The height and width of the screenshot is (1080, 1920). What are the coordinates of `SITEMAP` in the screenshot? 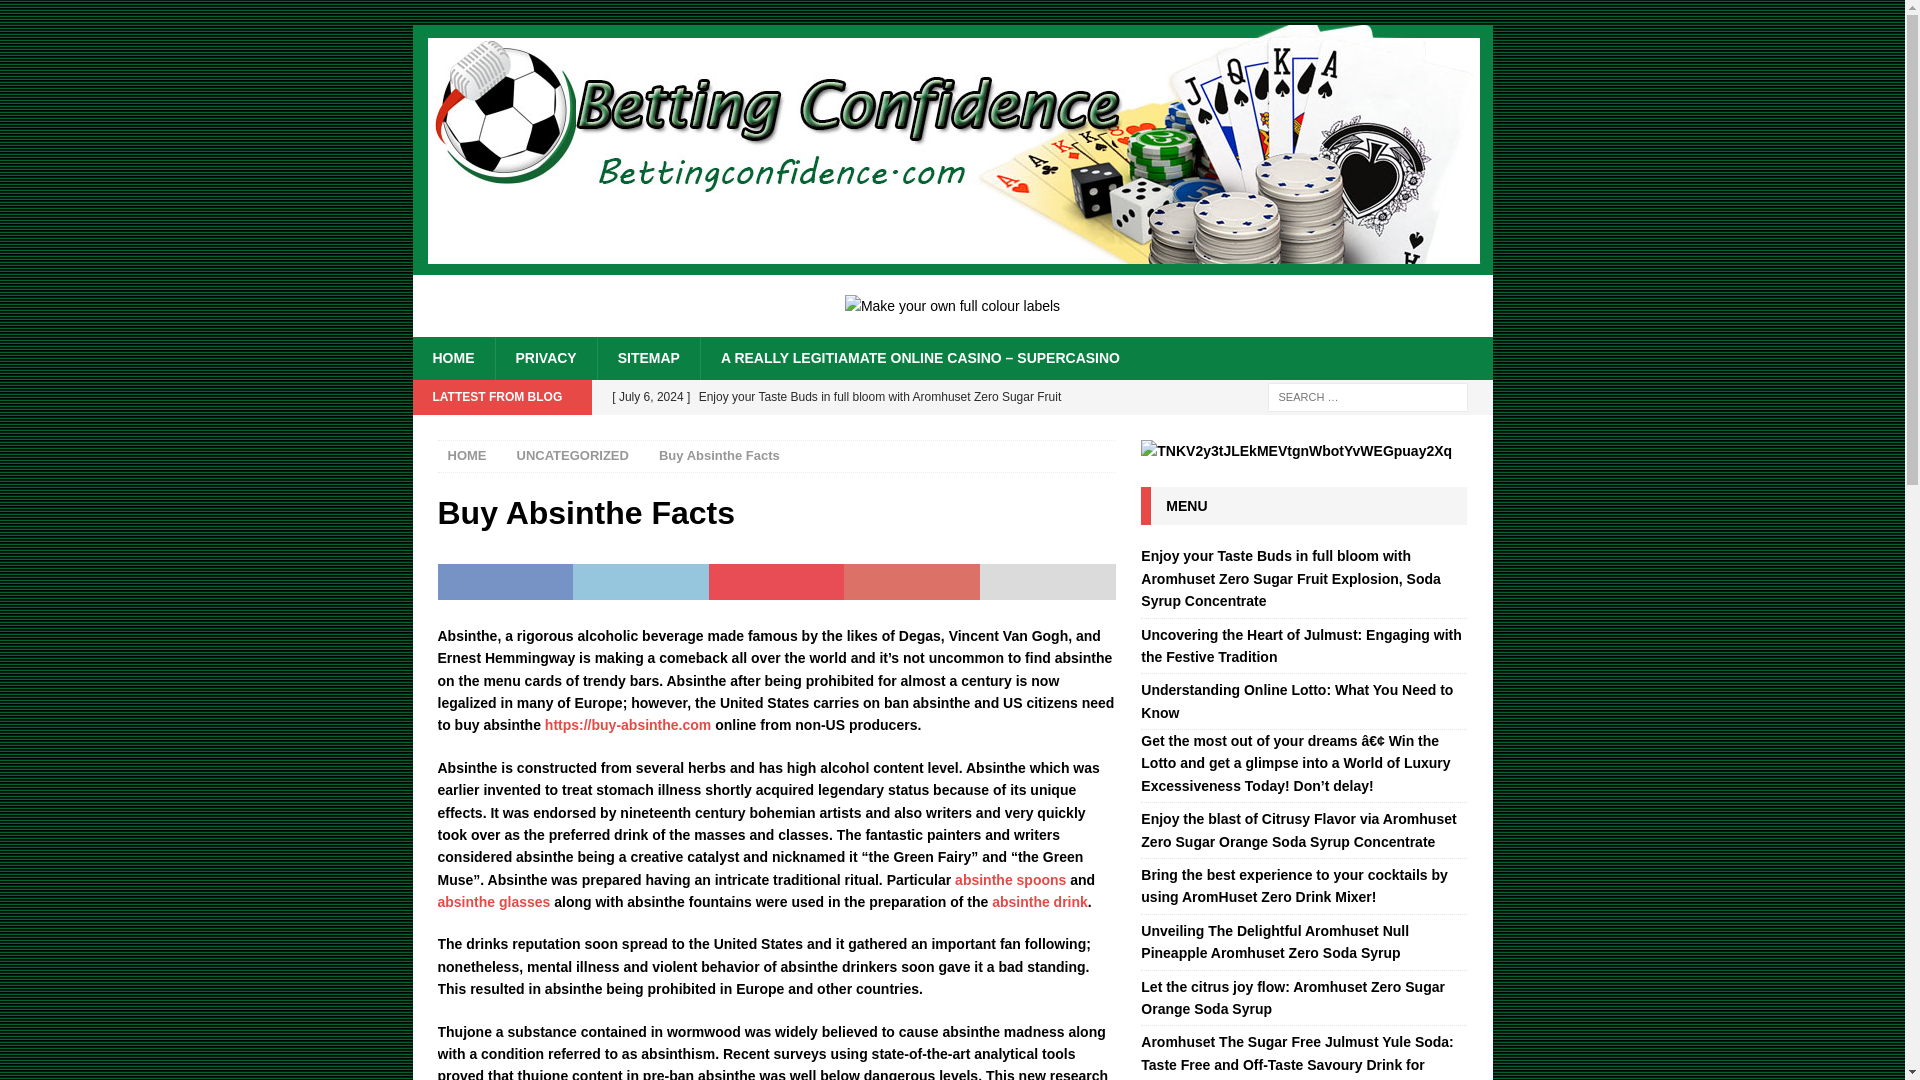 It's located at (648, 358).